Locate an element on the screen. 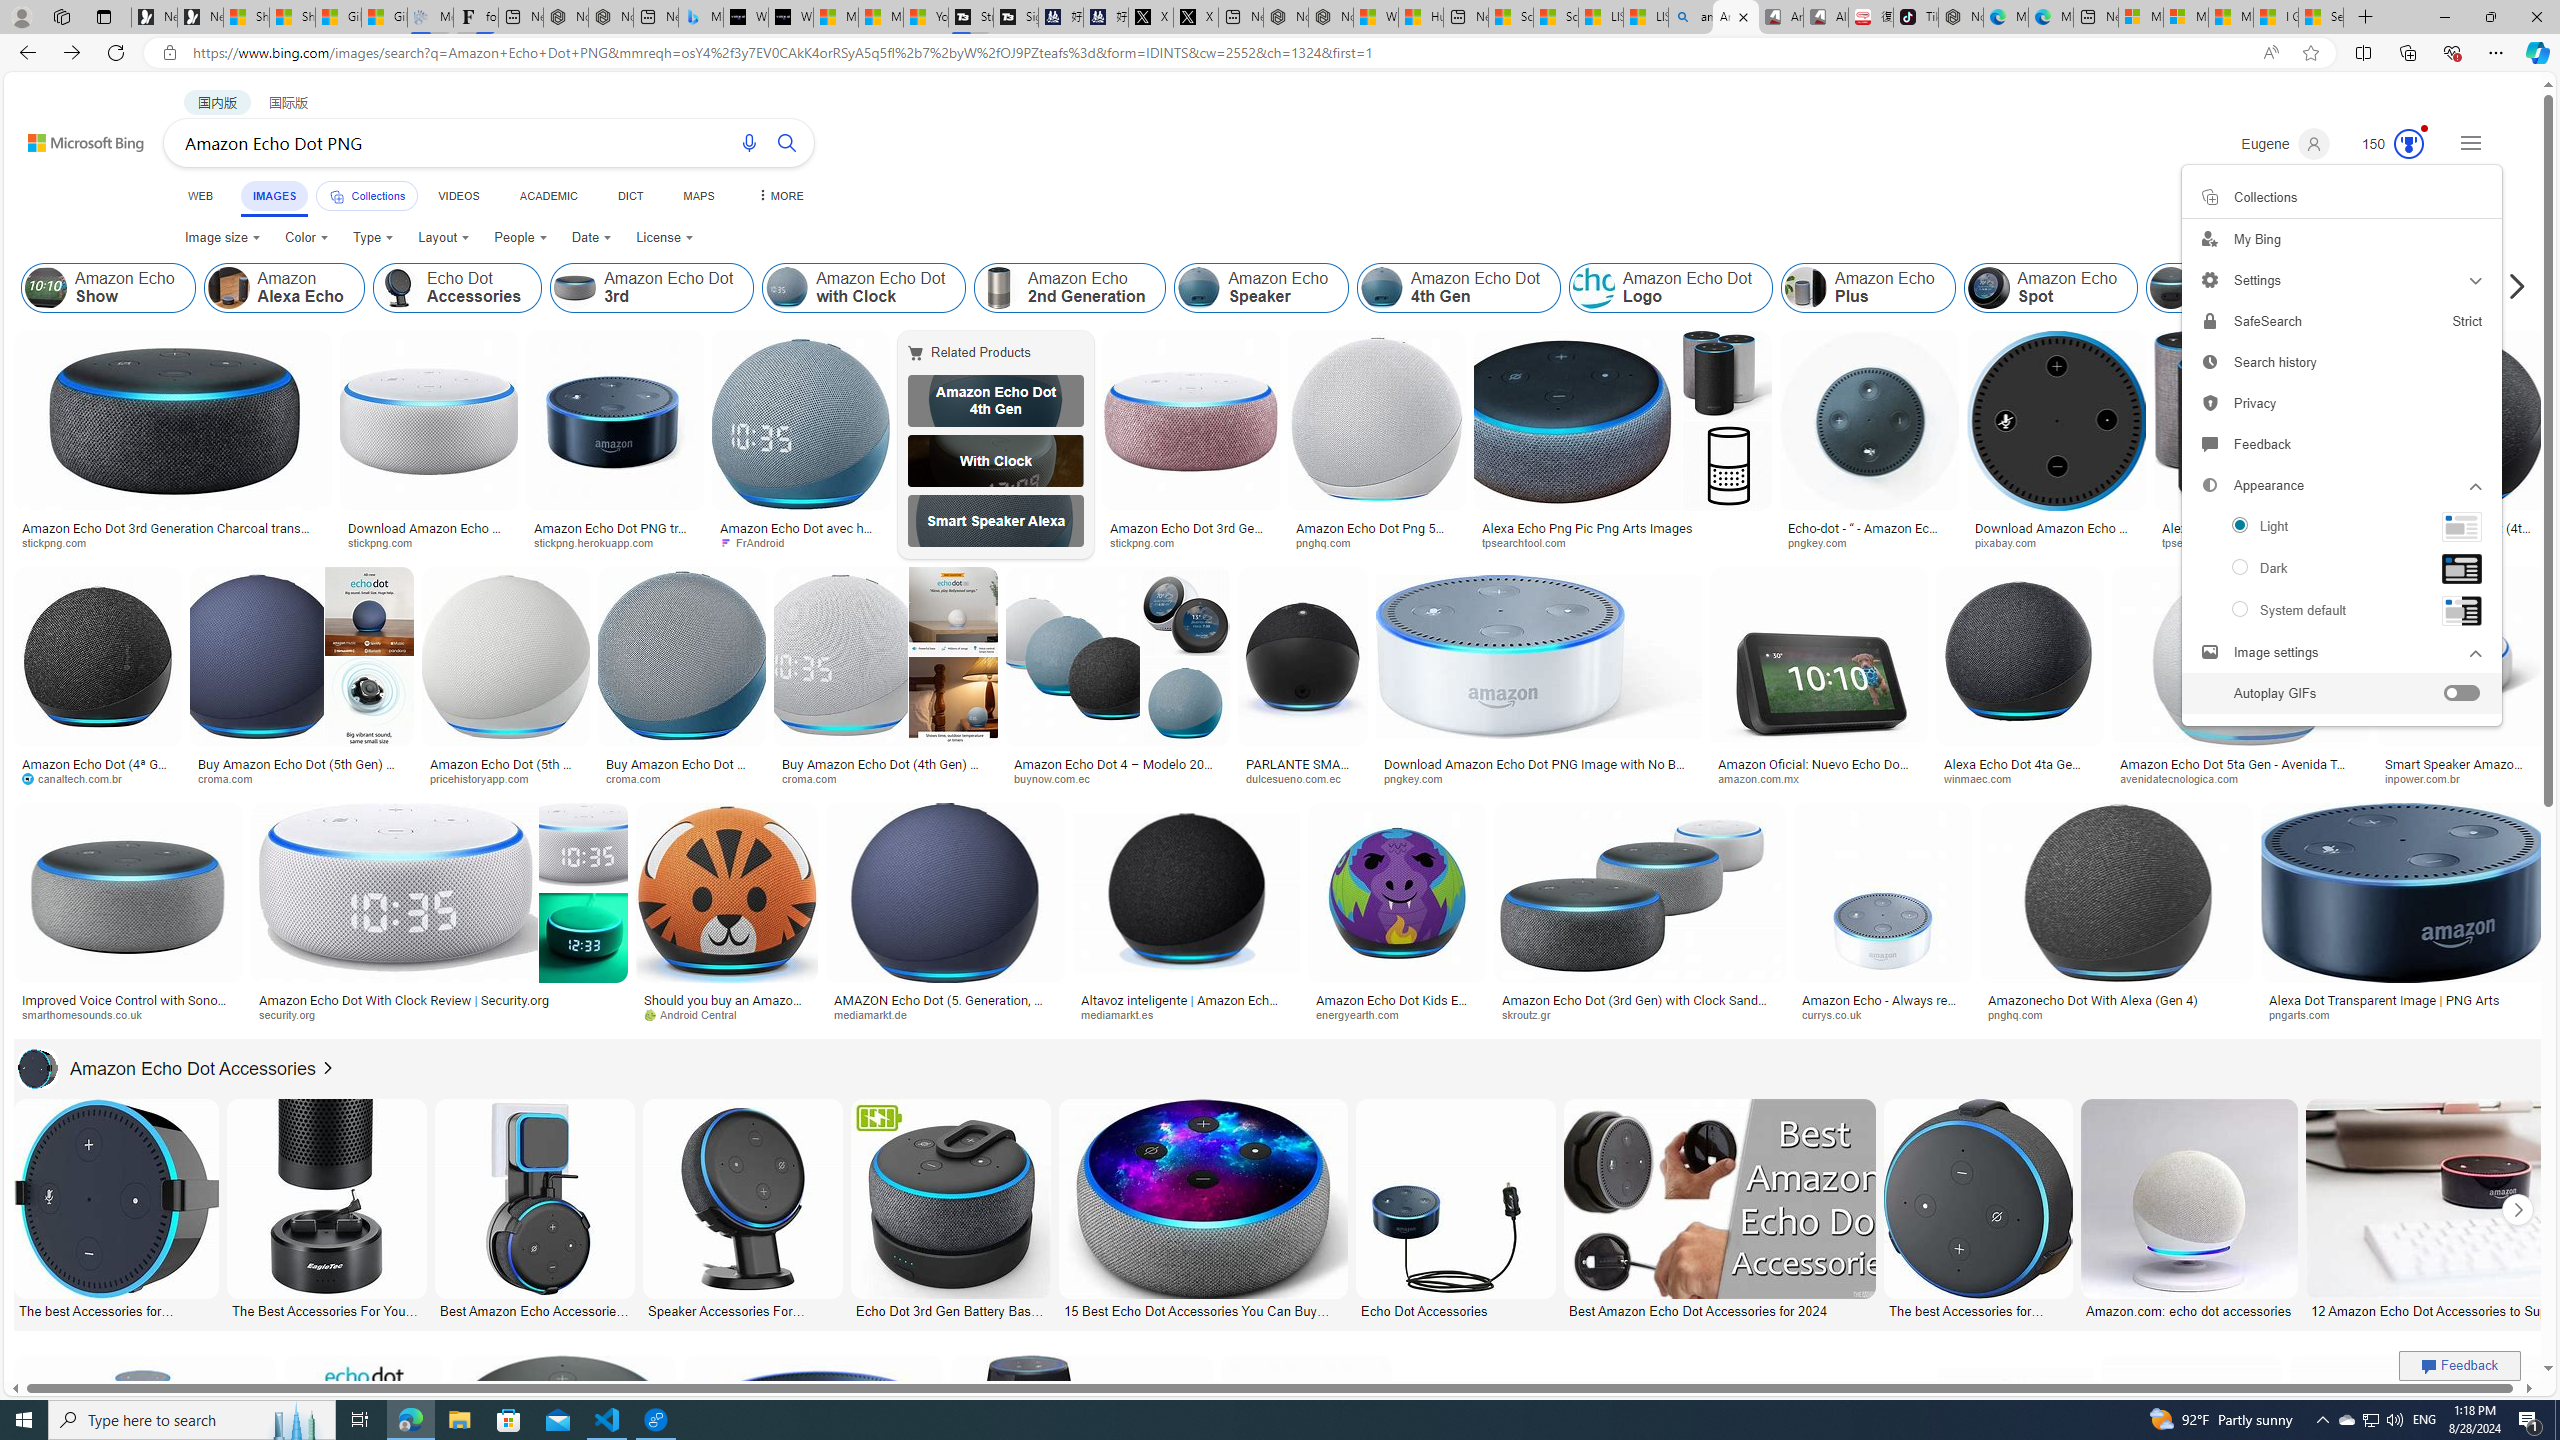 The width and height of the screenshot is (2560, 1440). currys.co.uk is located at coordinates (1839, 1014).